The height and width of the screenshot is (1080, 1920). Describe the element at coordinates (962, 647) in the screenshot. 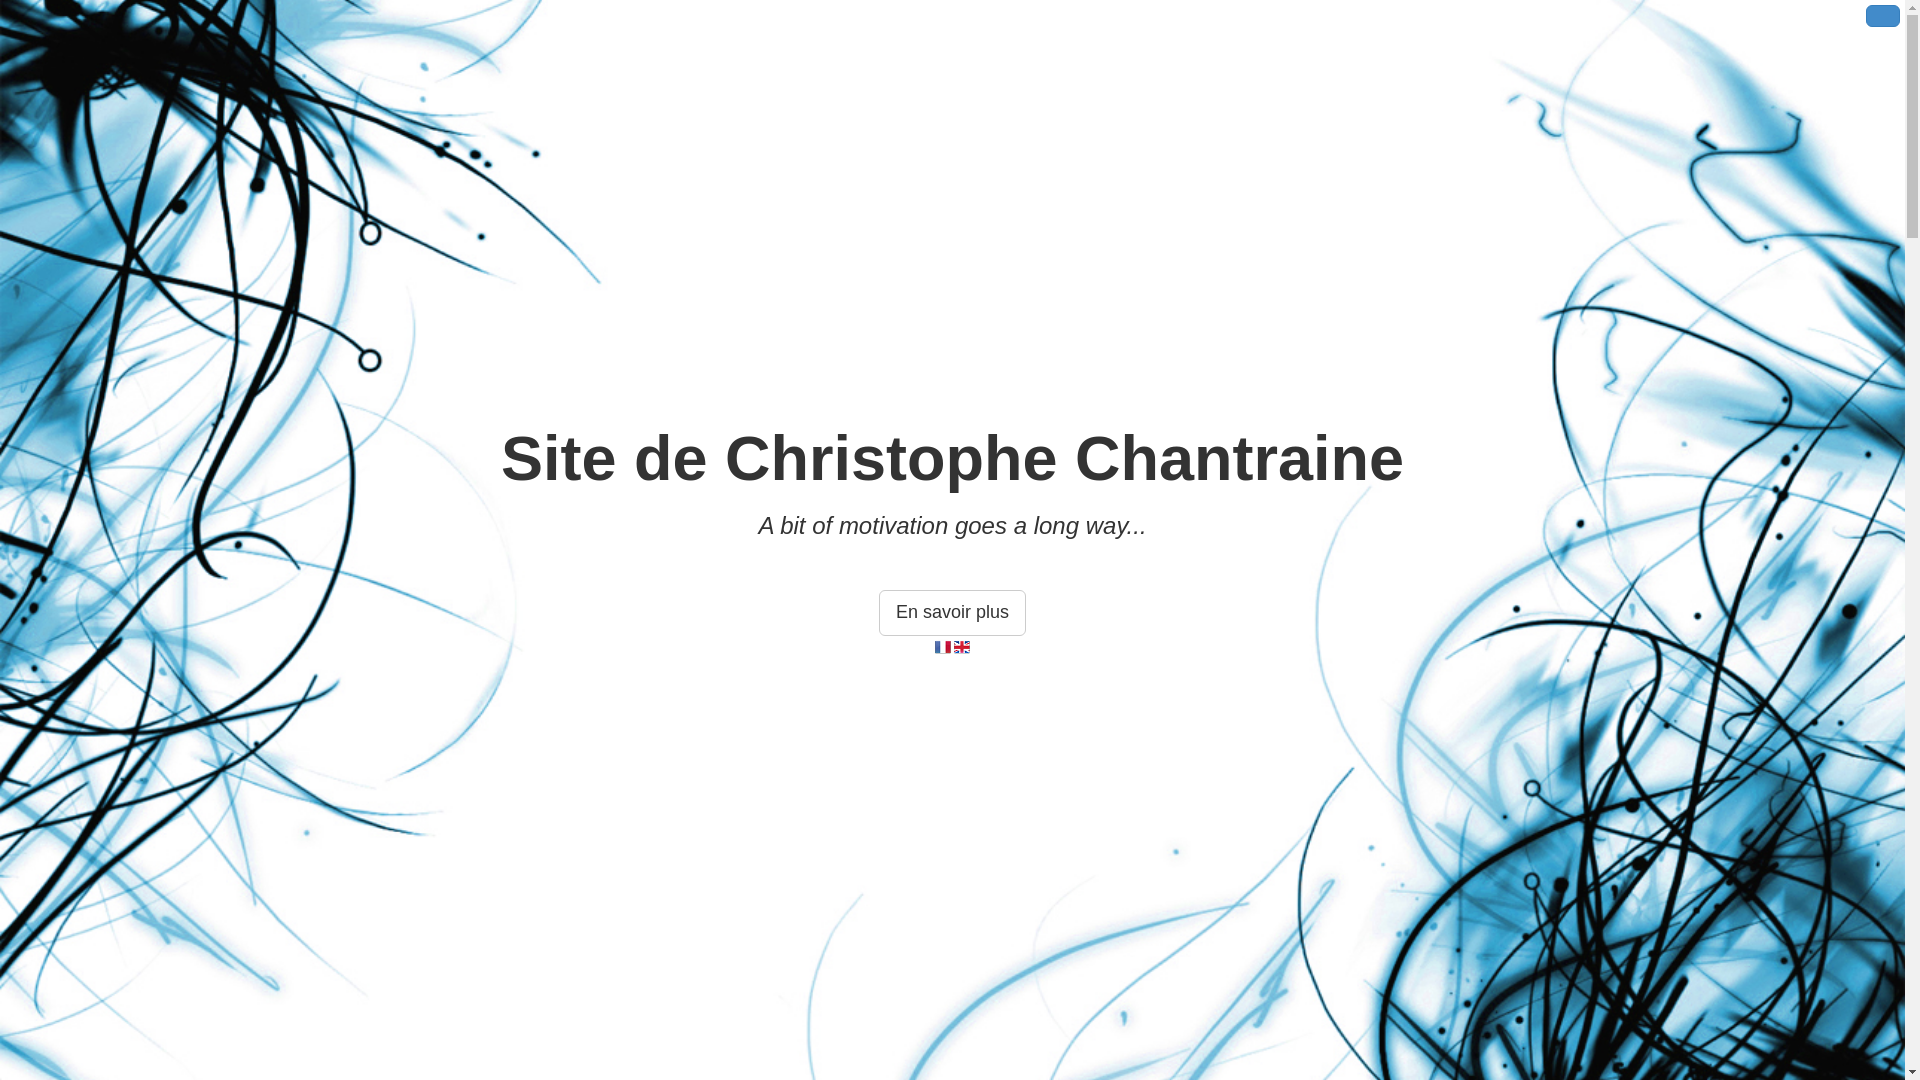

I see `English` at that location.